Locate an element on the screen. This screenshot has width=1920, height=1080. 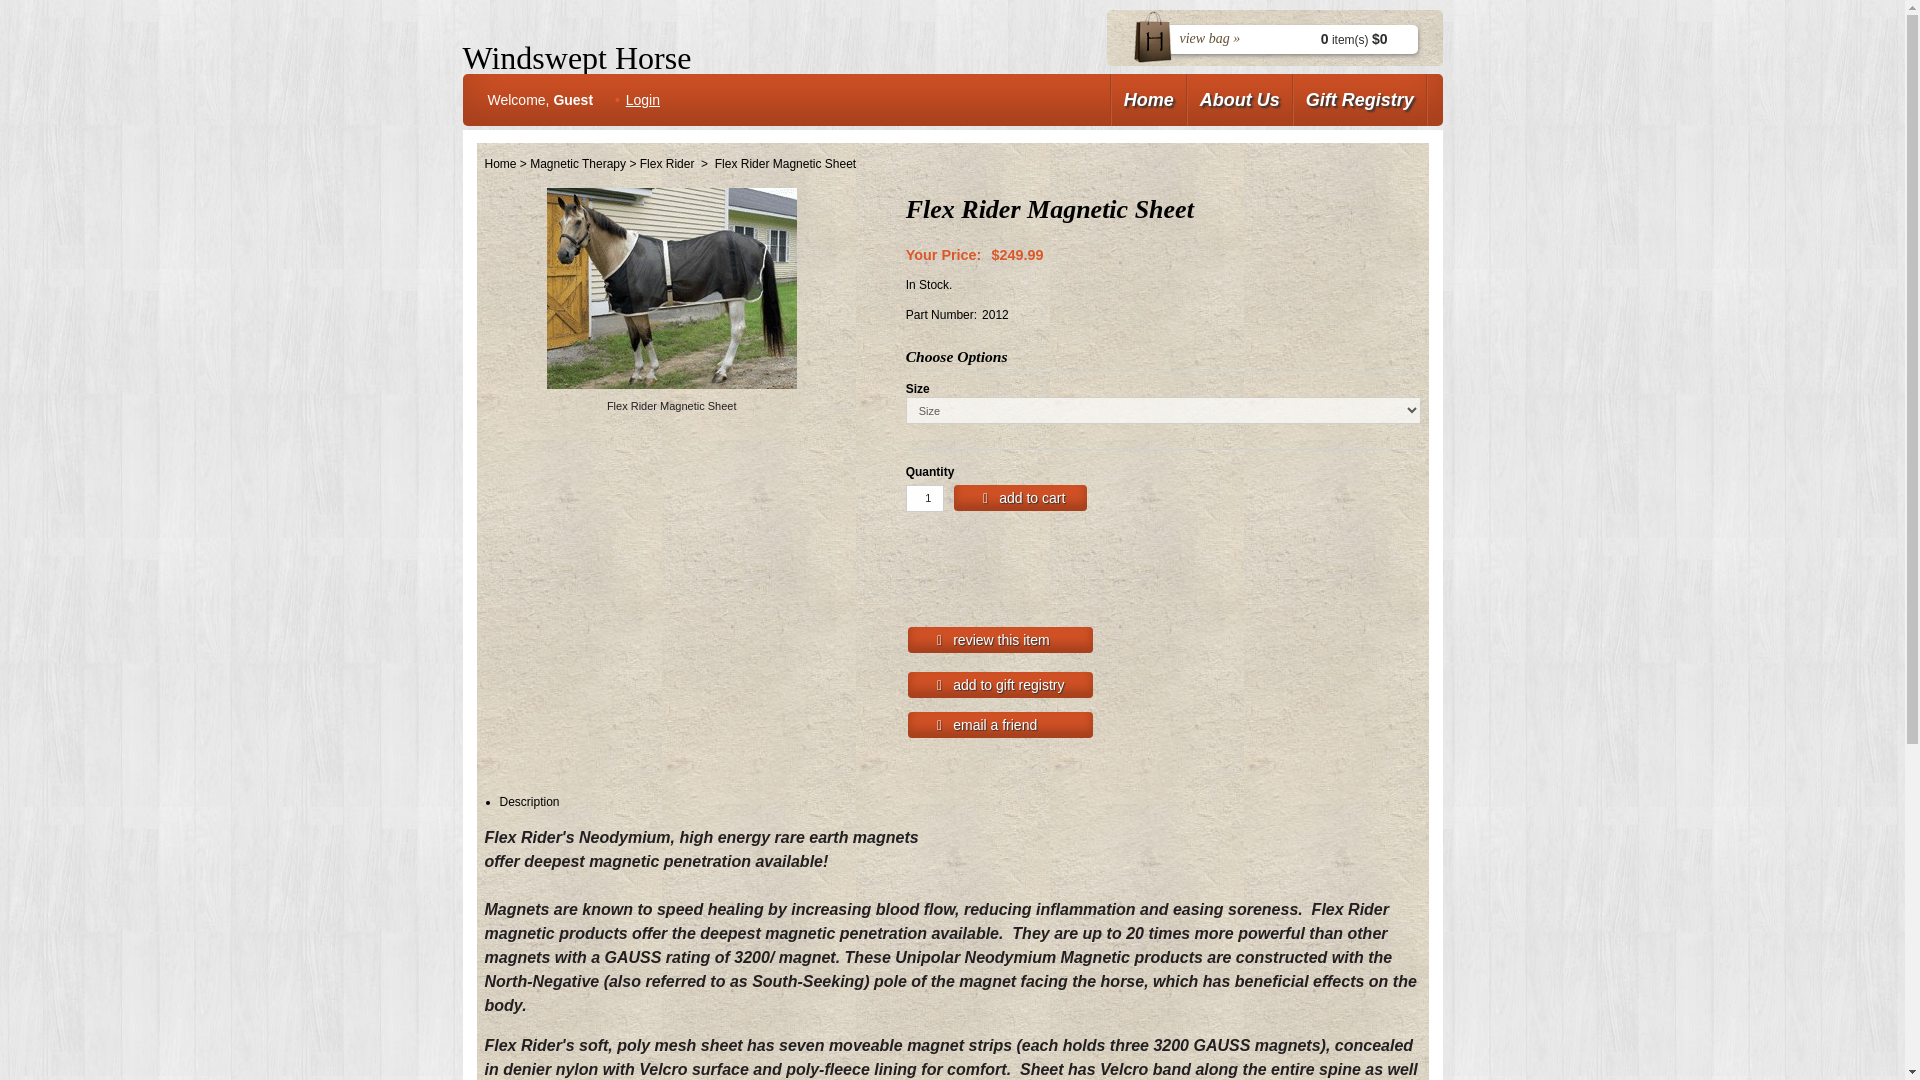
Flex Rider Magnetic Sheet  is located at coordinates (670, 406).